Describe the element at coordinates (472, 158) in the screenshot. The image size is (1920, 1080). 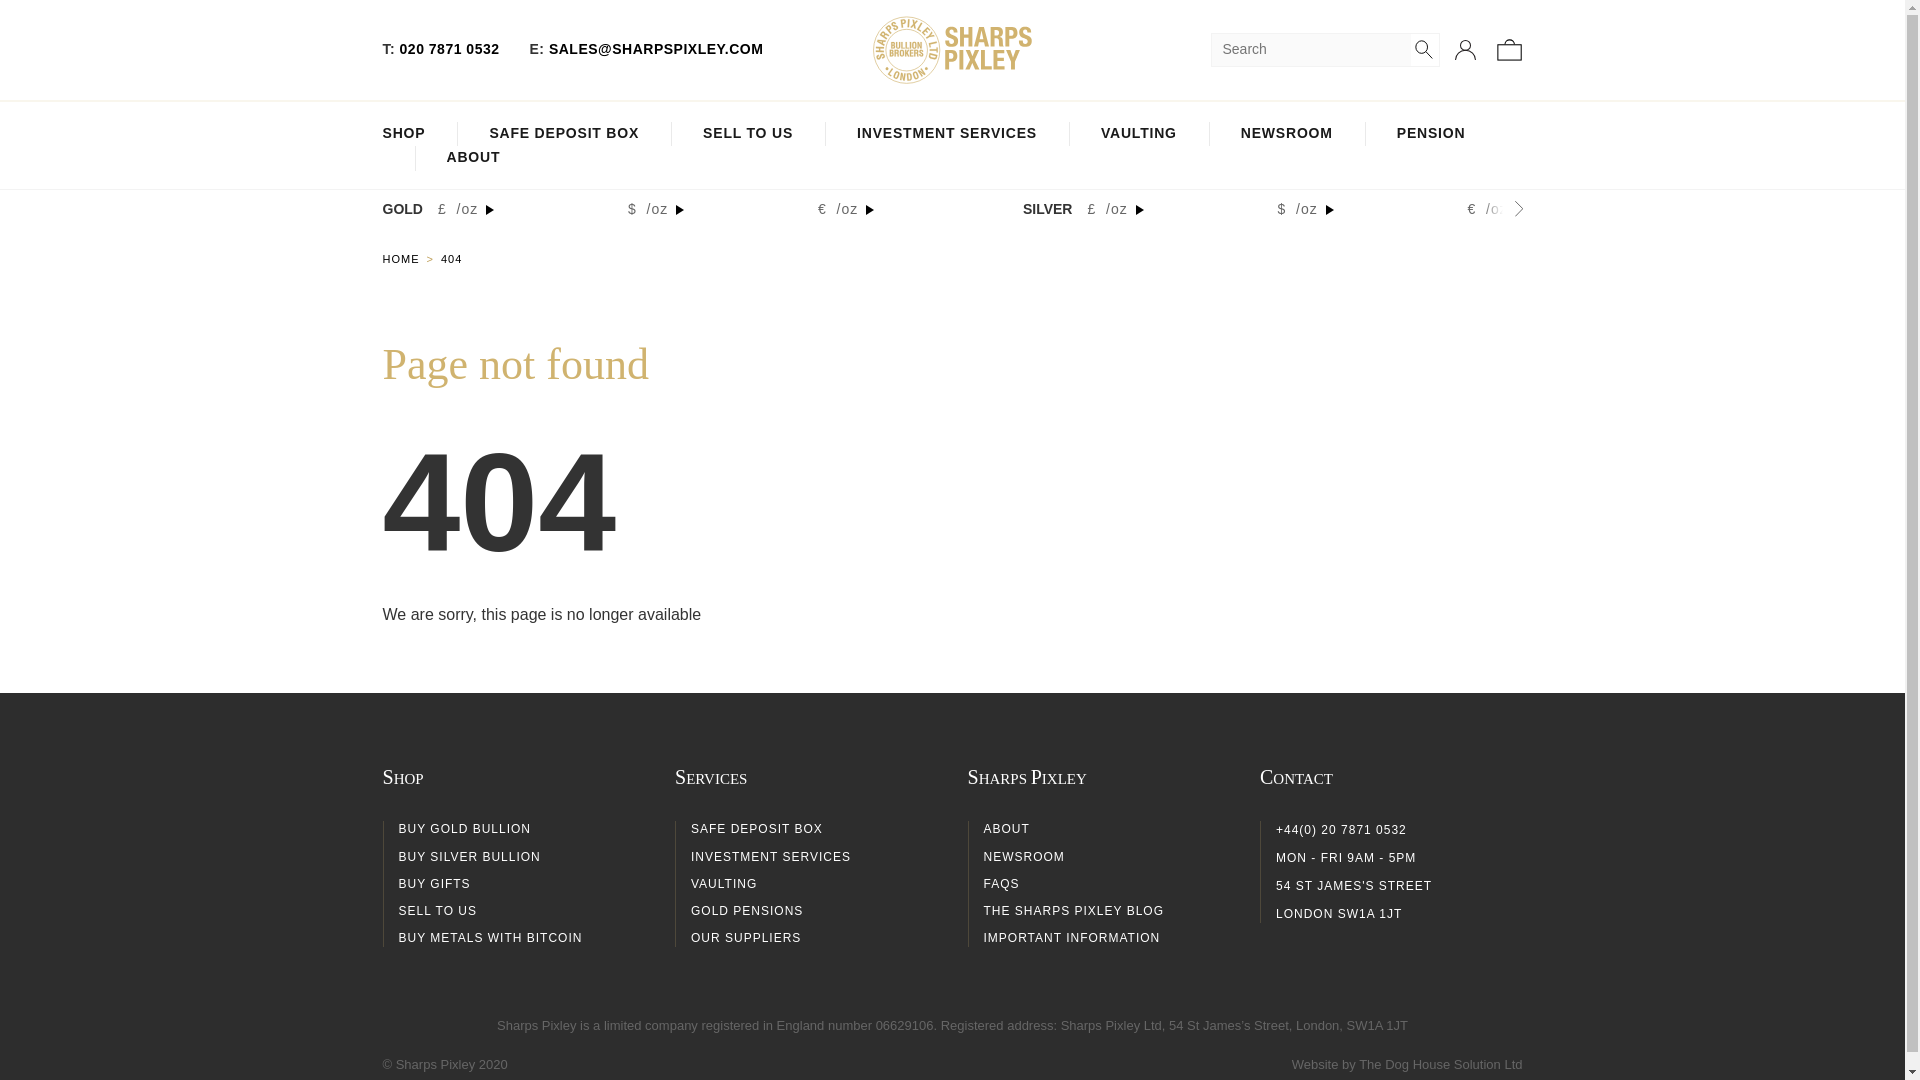
I see `About` at that location.